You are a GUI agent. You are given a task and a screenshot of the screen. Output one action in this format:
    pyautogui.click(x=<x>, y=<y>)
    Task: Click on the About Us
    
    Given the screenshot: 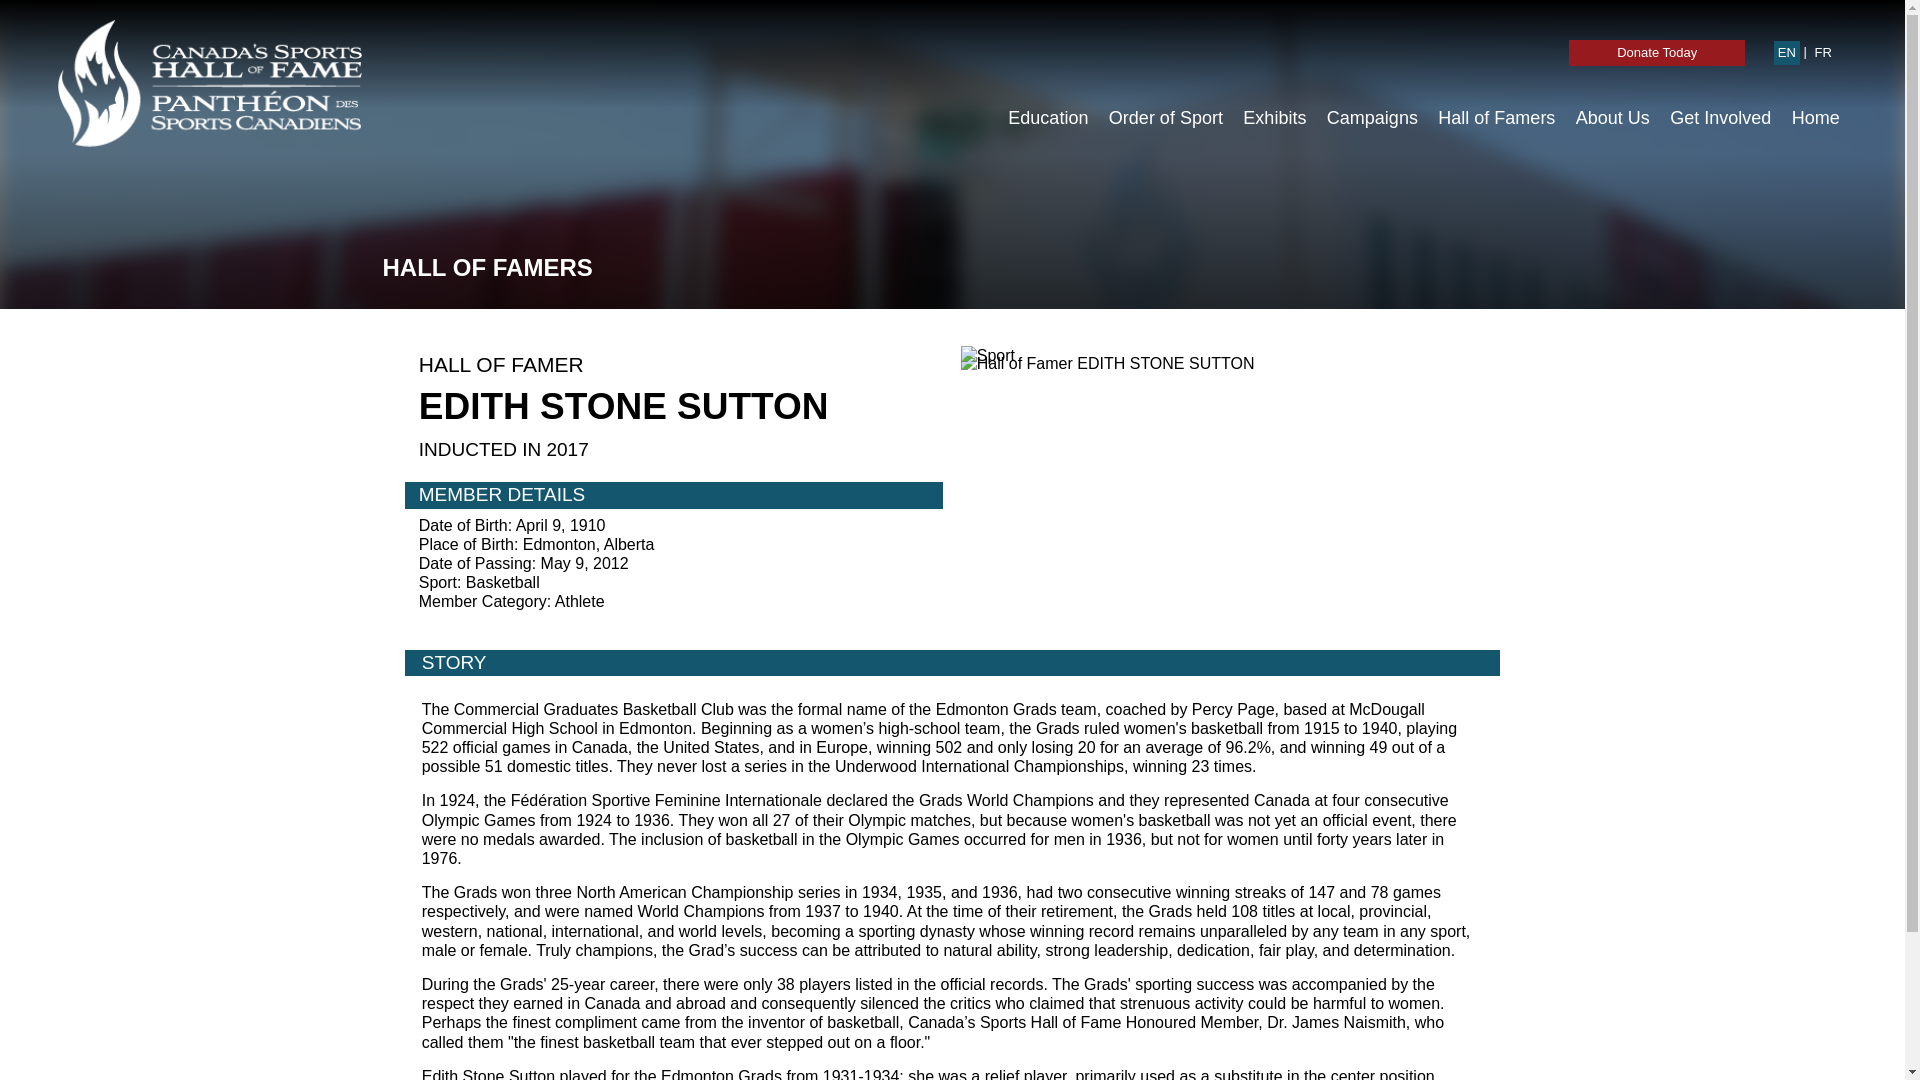 What is the action you would take?
    pyautogui.click(x=1613, y=118)
    